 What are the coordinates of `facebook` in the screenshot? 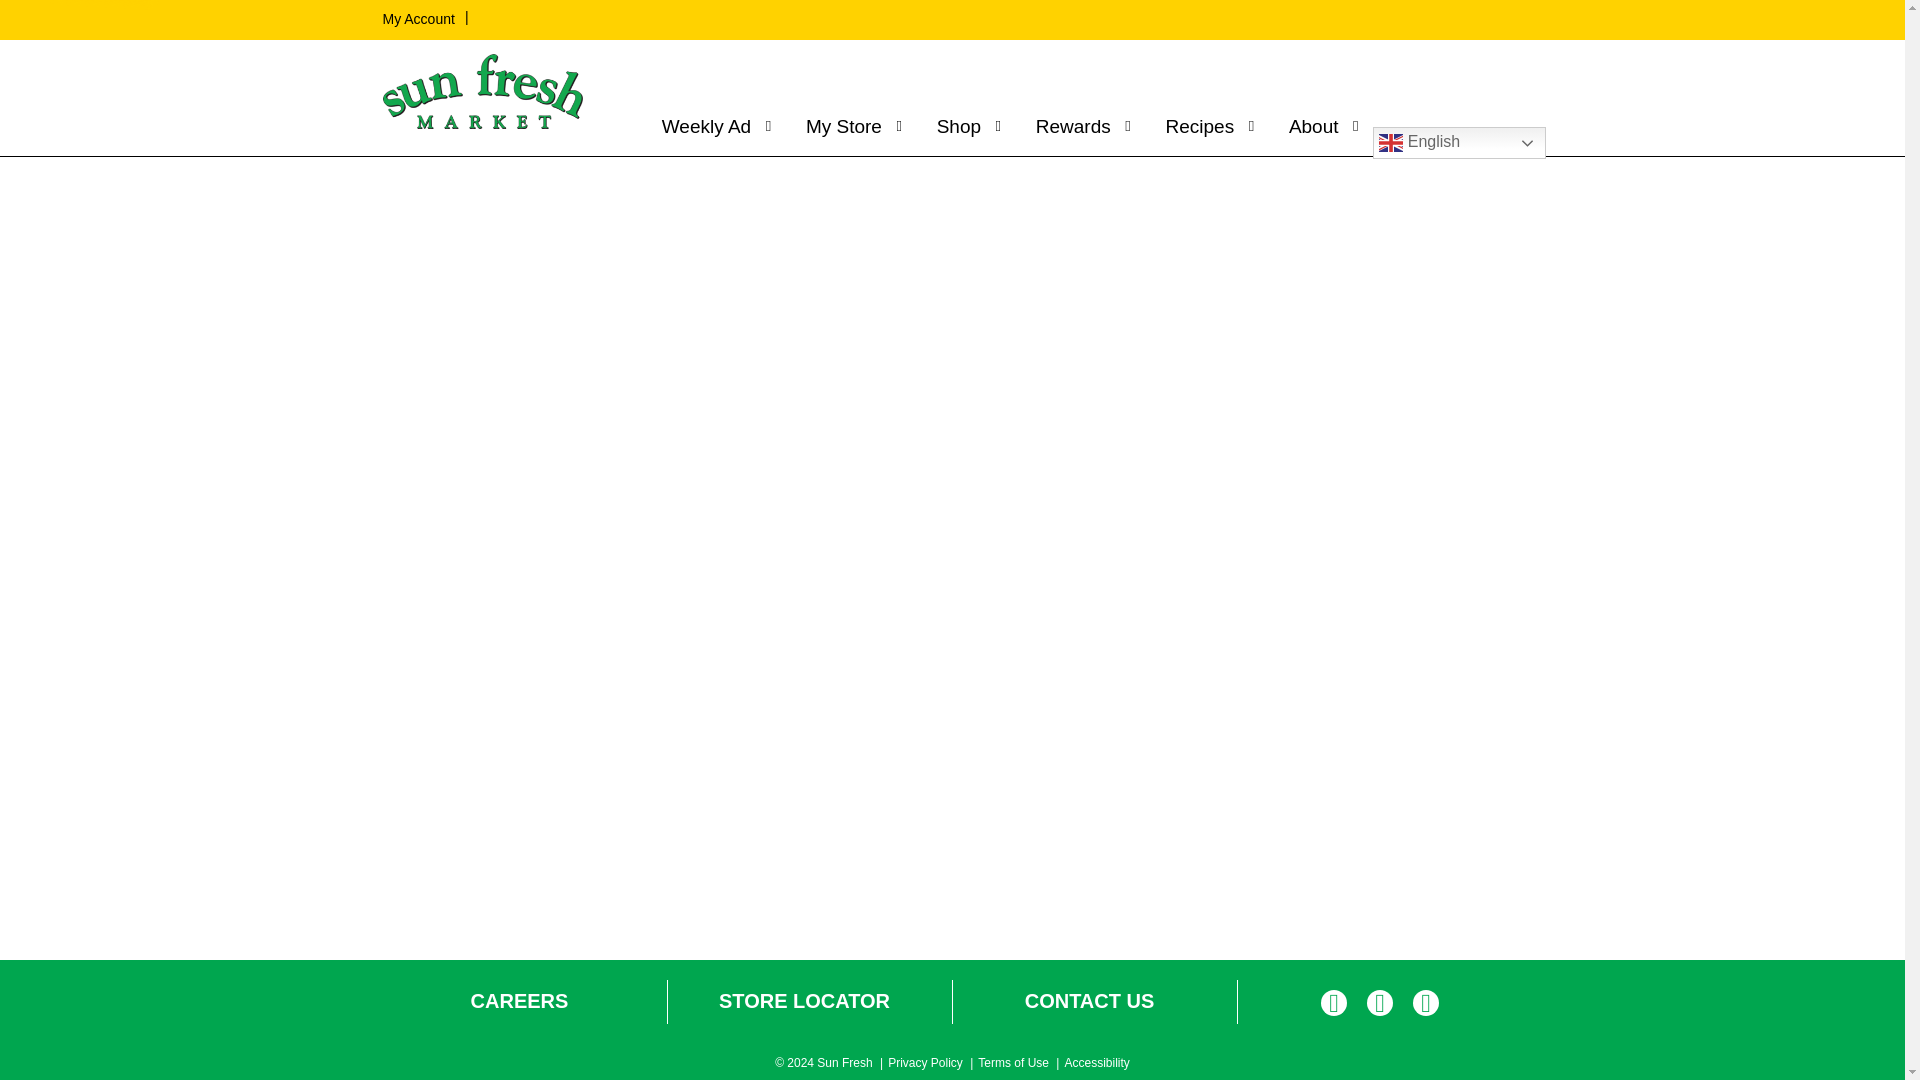 It's located at (1334, 1006).